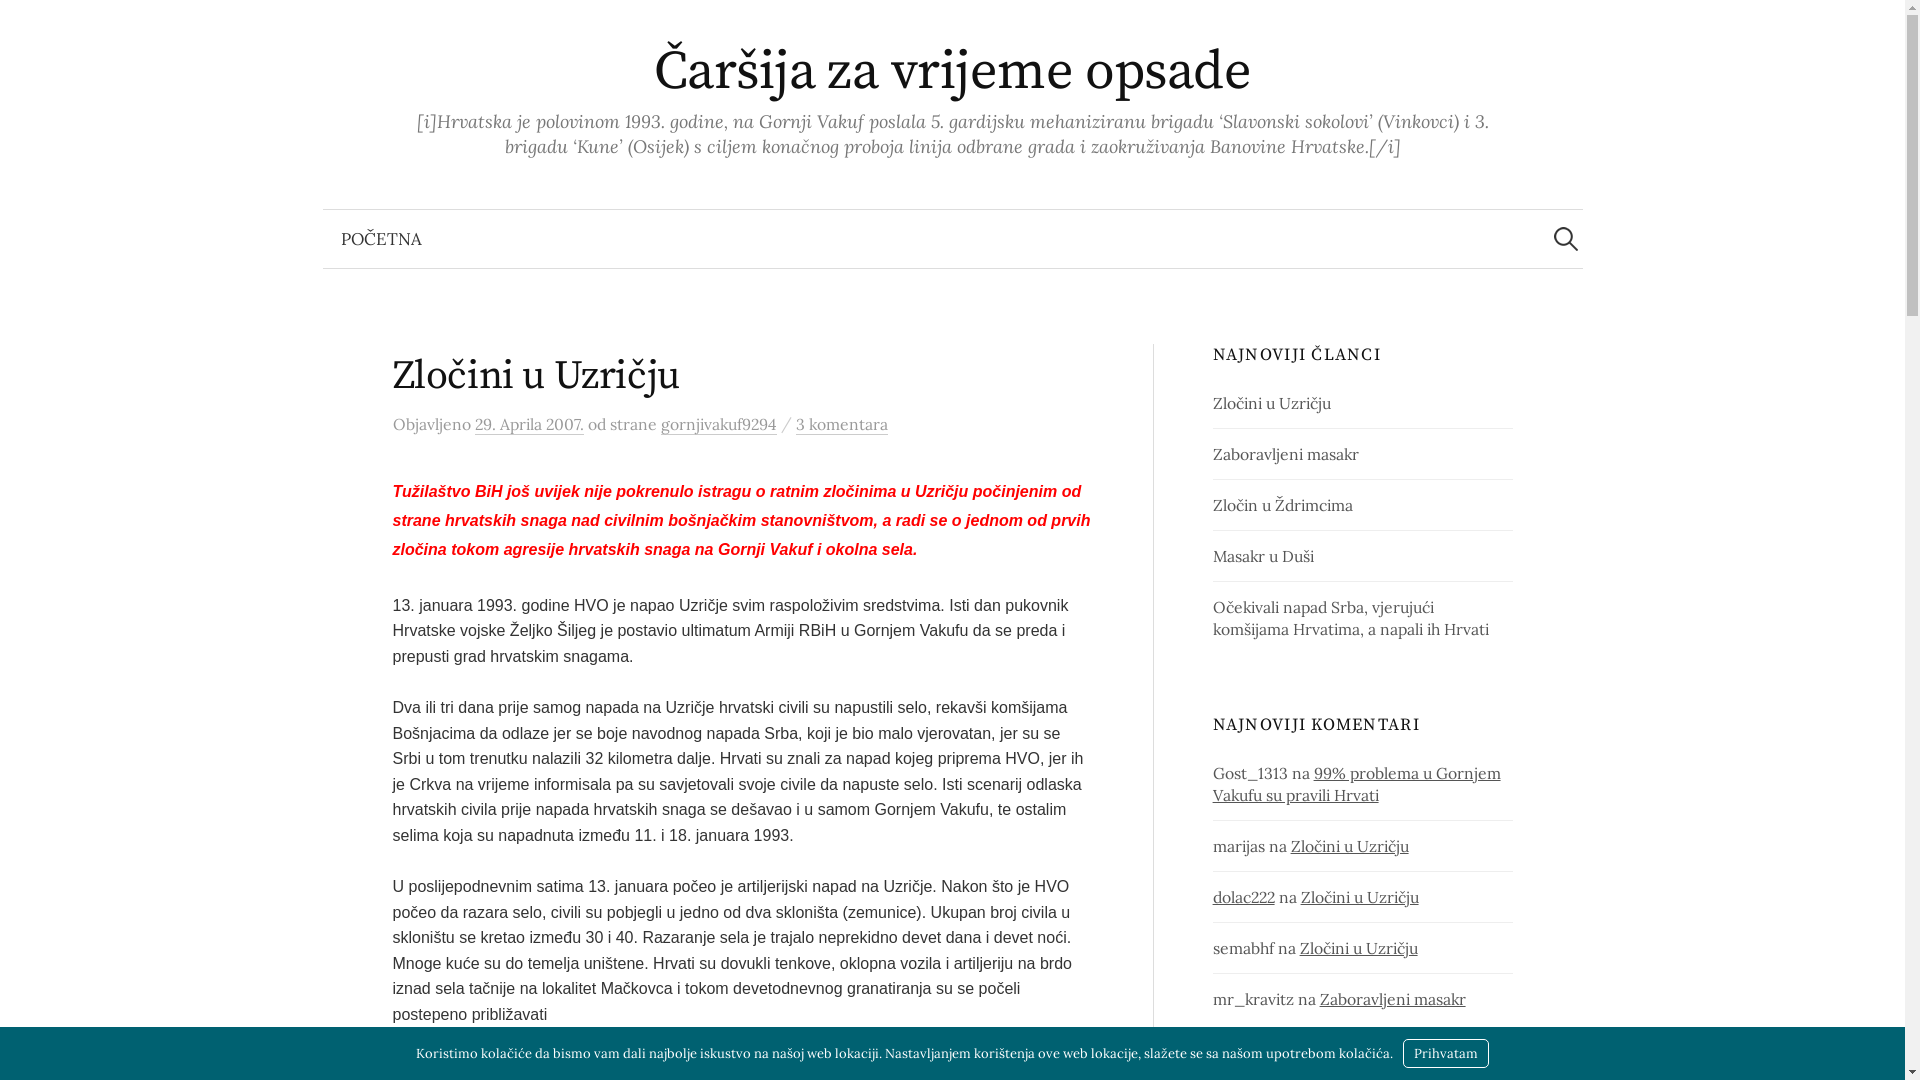 The width and height of the screenshot is (1920, 1080). What do you see at coordinates (1393, 999) in the screenshot?
I see `Zaboravljeni masakr` at bounding box center [1393, 999].